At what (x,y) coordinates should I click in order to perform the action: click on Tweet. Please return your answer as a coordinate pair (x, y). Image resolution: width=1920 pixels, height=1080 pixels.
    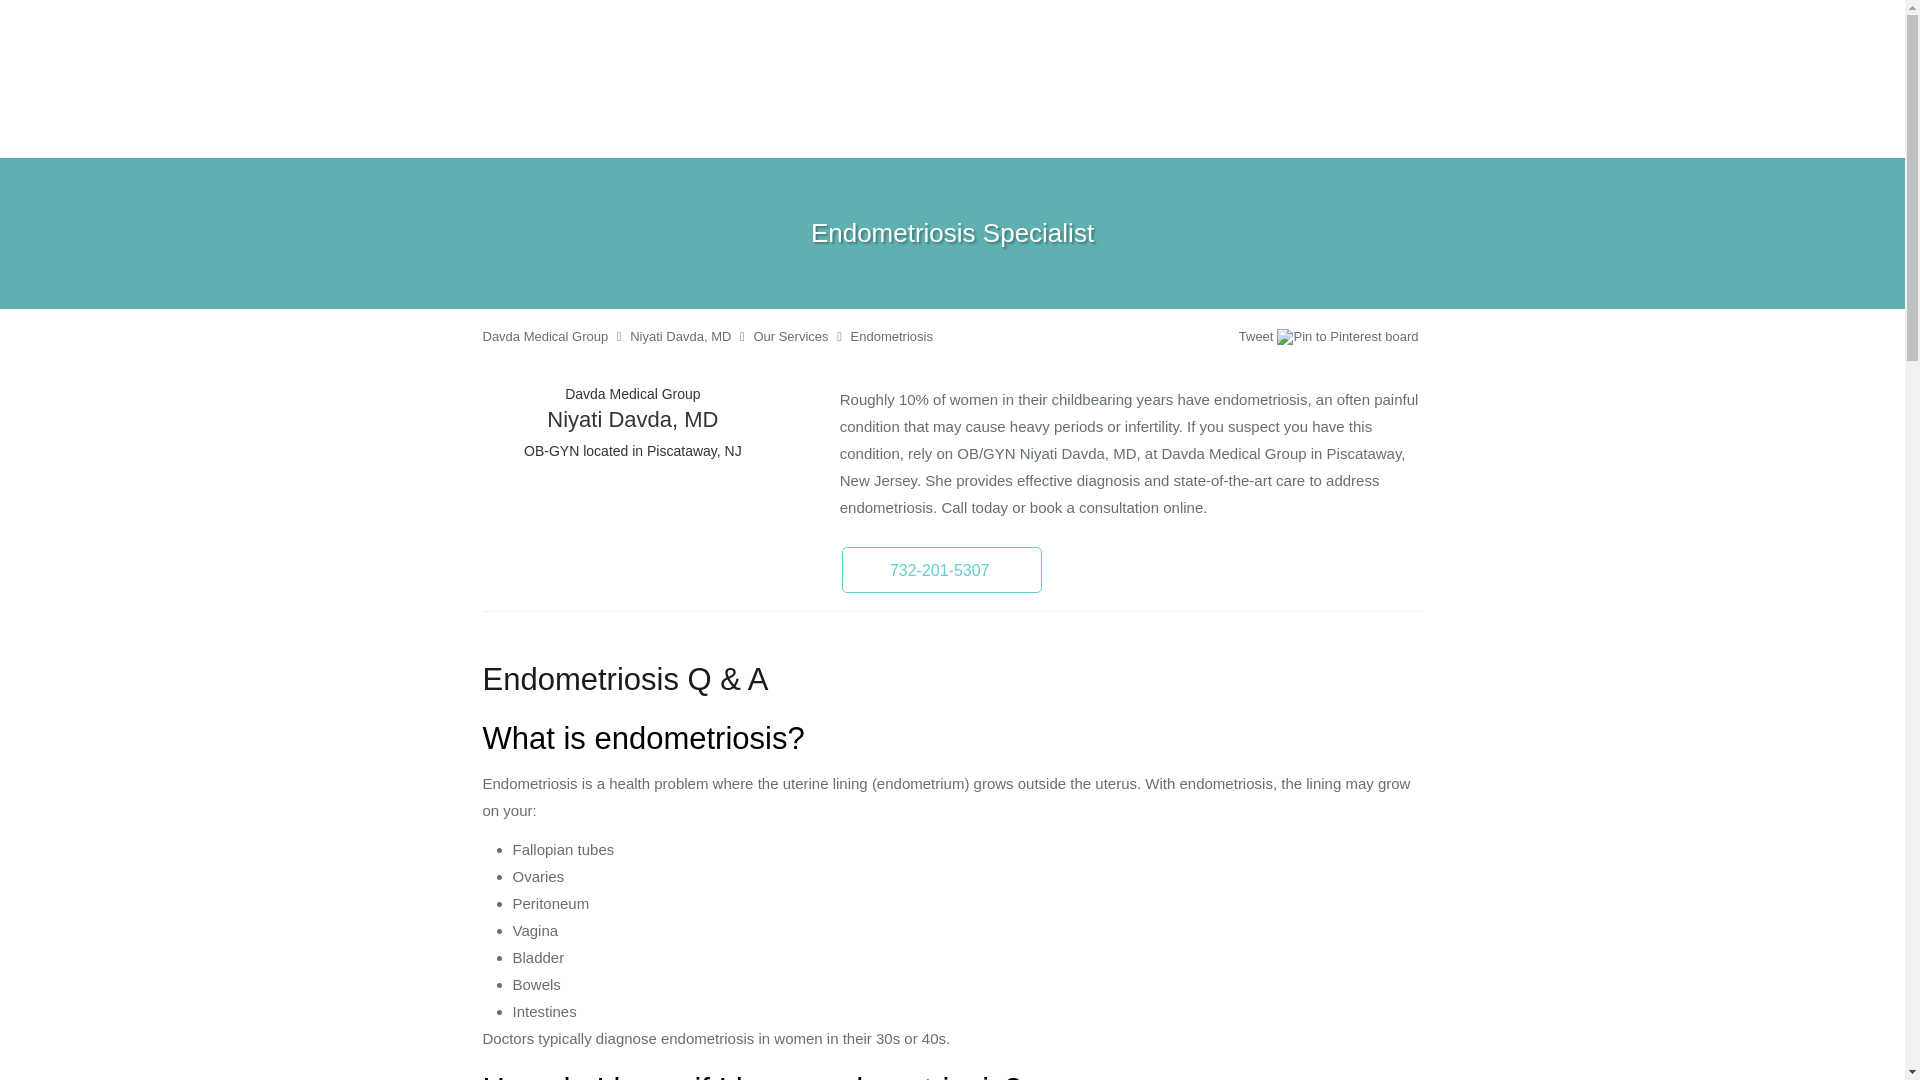
    Looking at the image, I should click on (1256, 336).